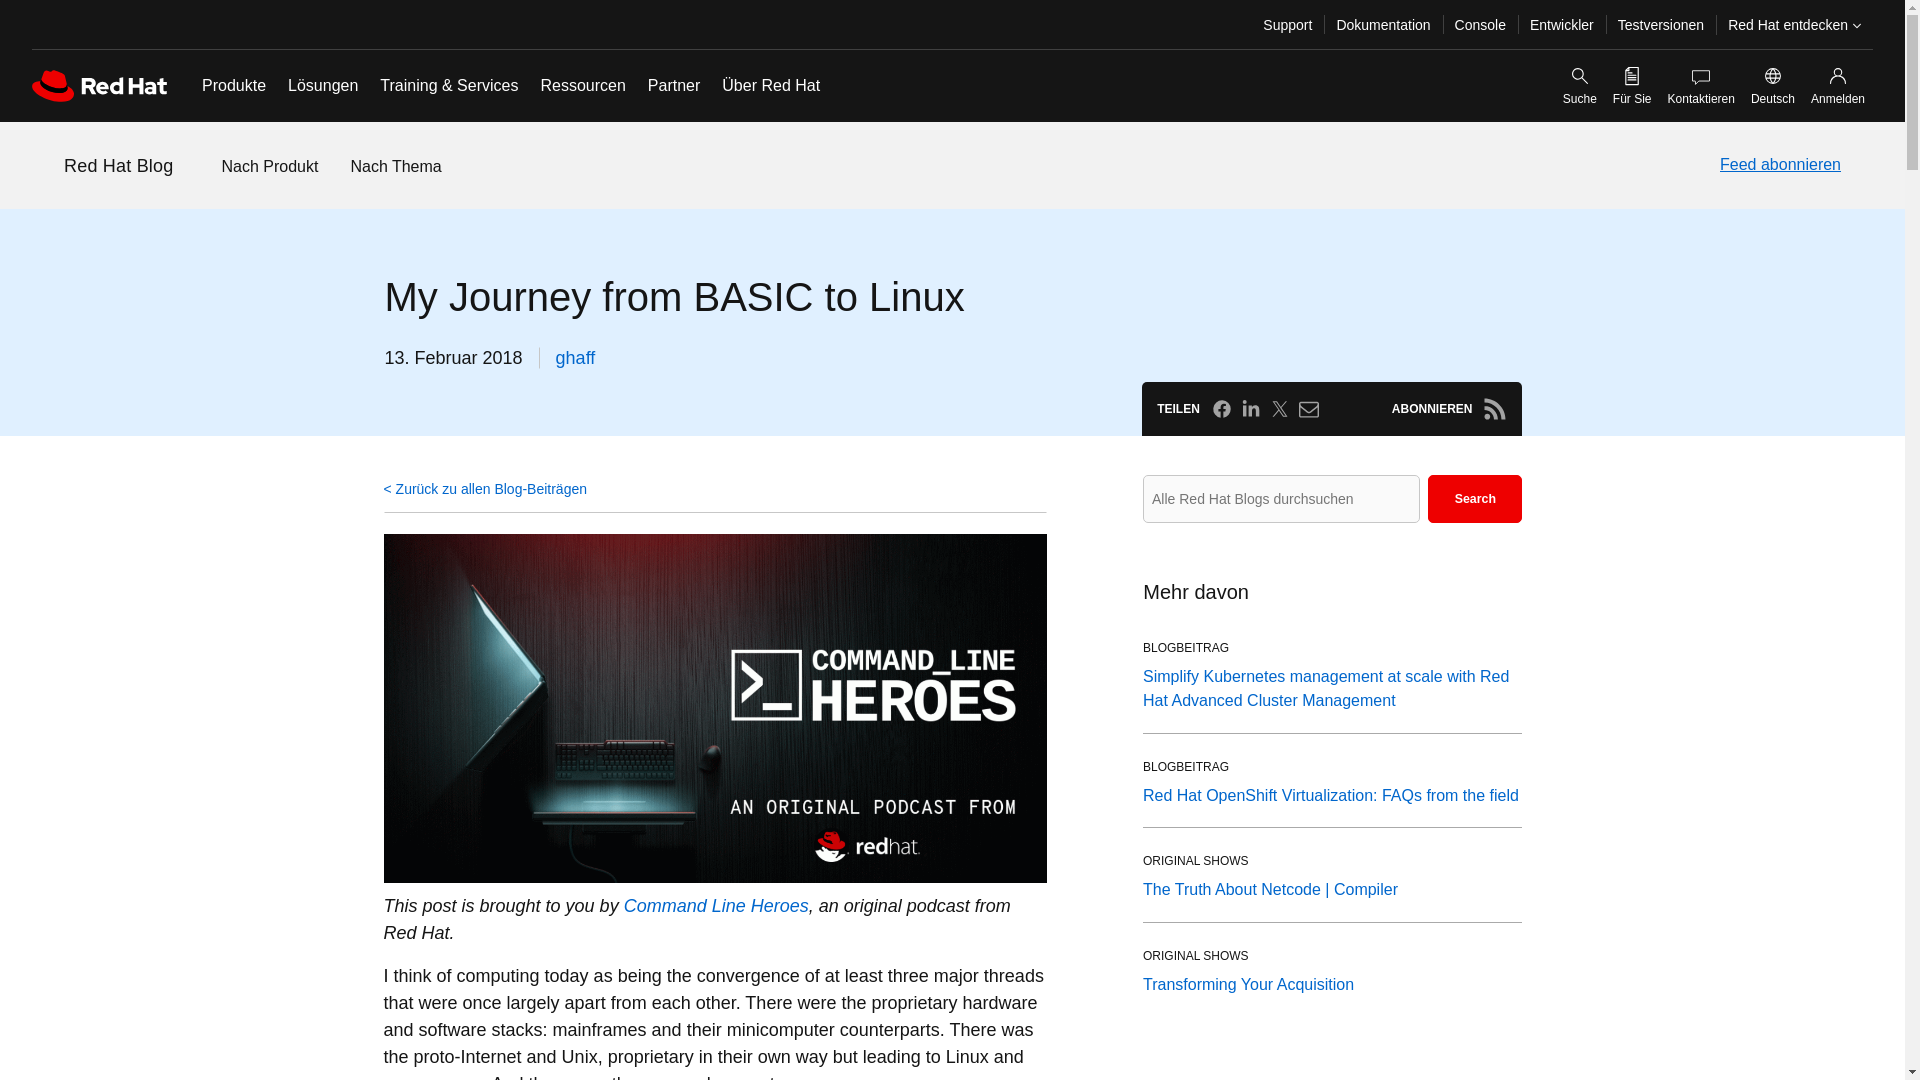  What do you see at coordinates (1660, 24) in the screenshot?
I see `Testversionen` at bounding box center [1660, 24].